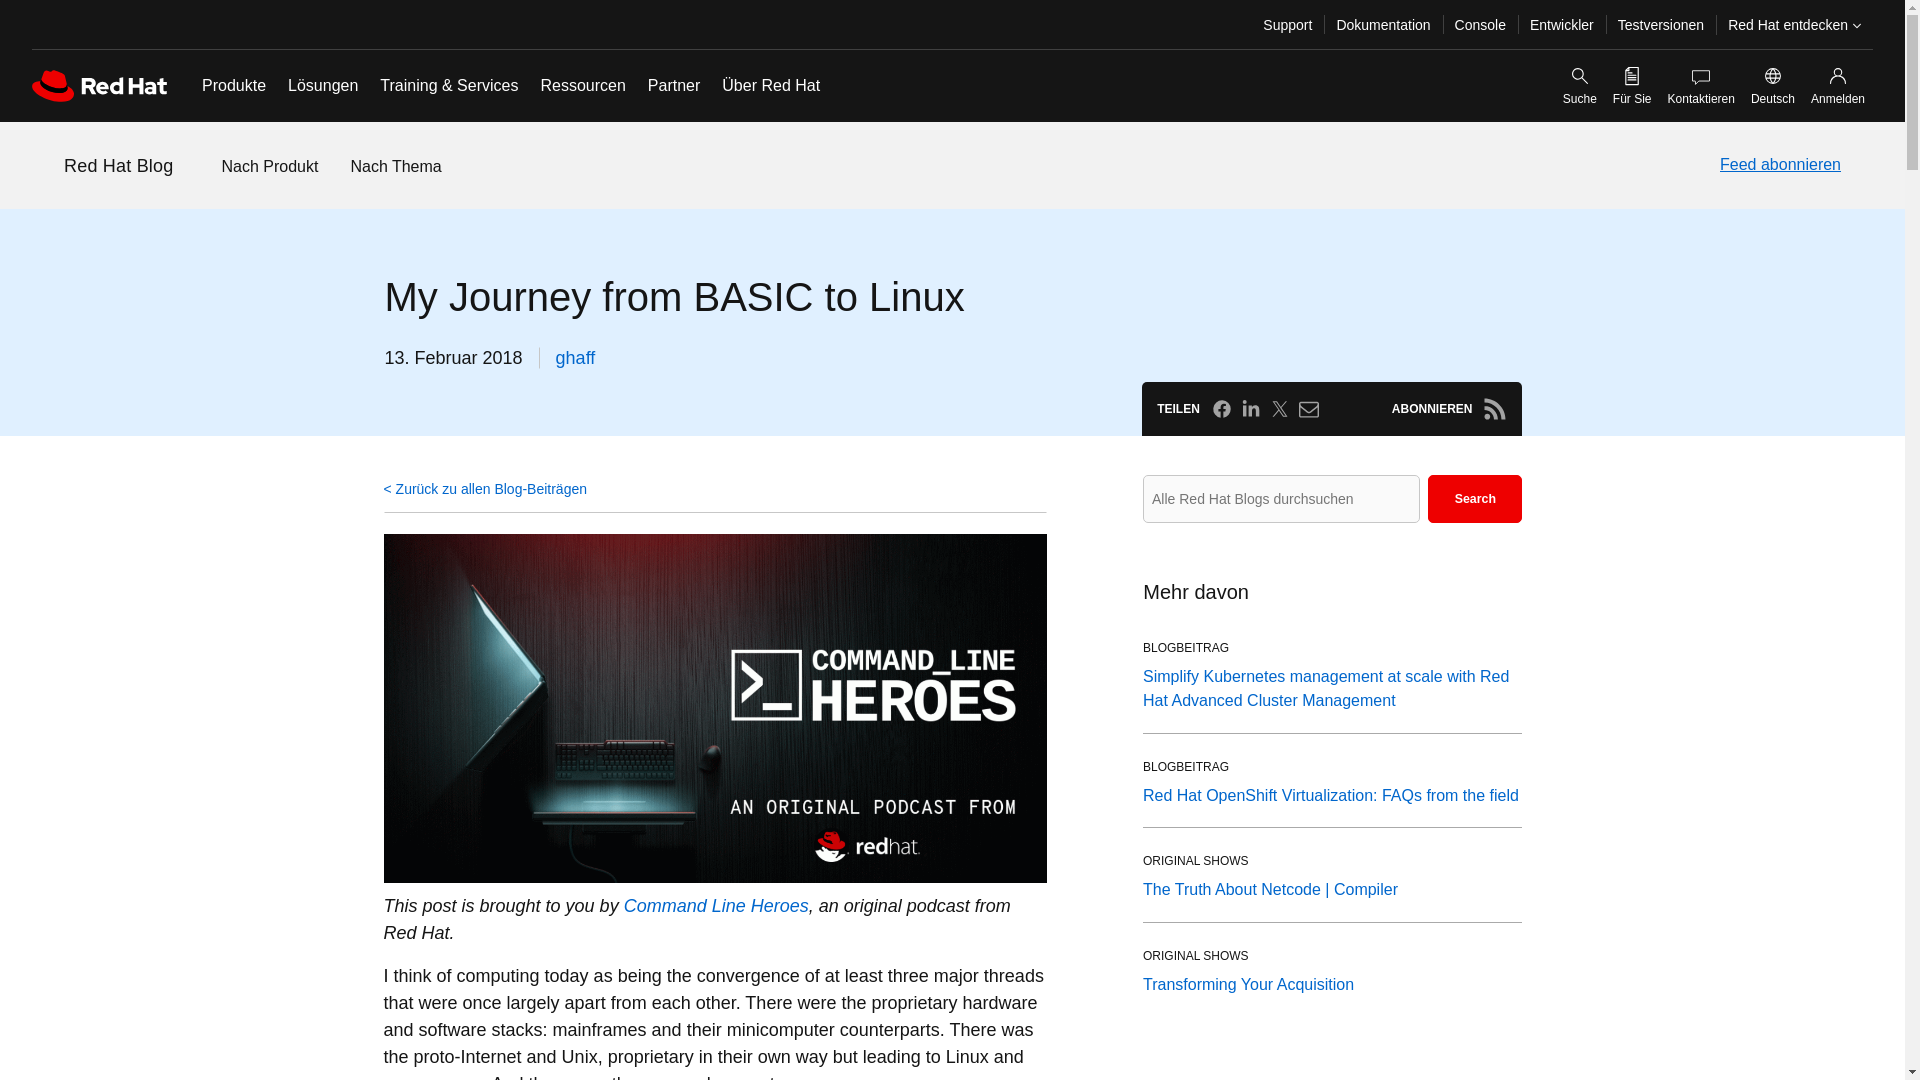  What do you see at coordinates (1660, 24) in the screenshot?
I see `Testversionen` at bounding box center [1660, 24].